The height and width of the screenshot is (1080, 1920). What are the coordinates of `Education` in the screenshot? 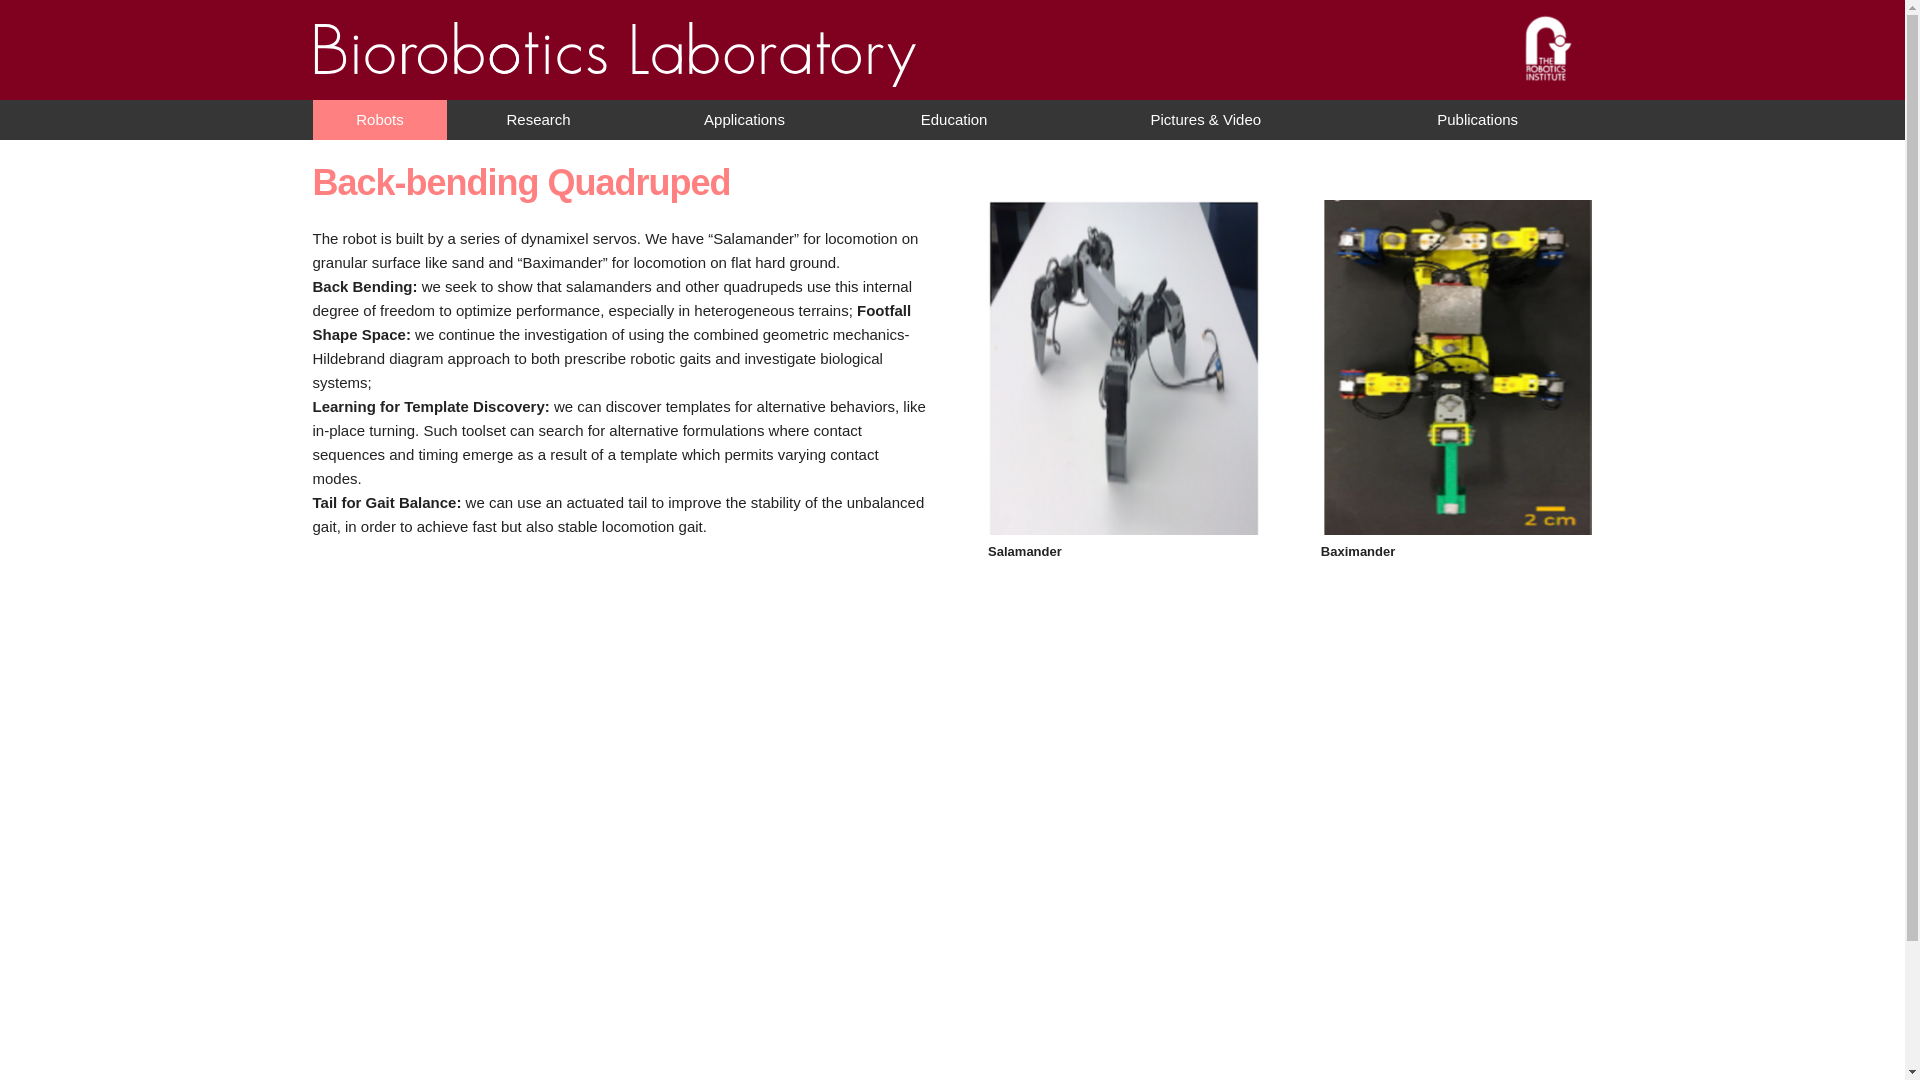 It's located at (953, 120).